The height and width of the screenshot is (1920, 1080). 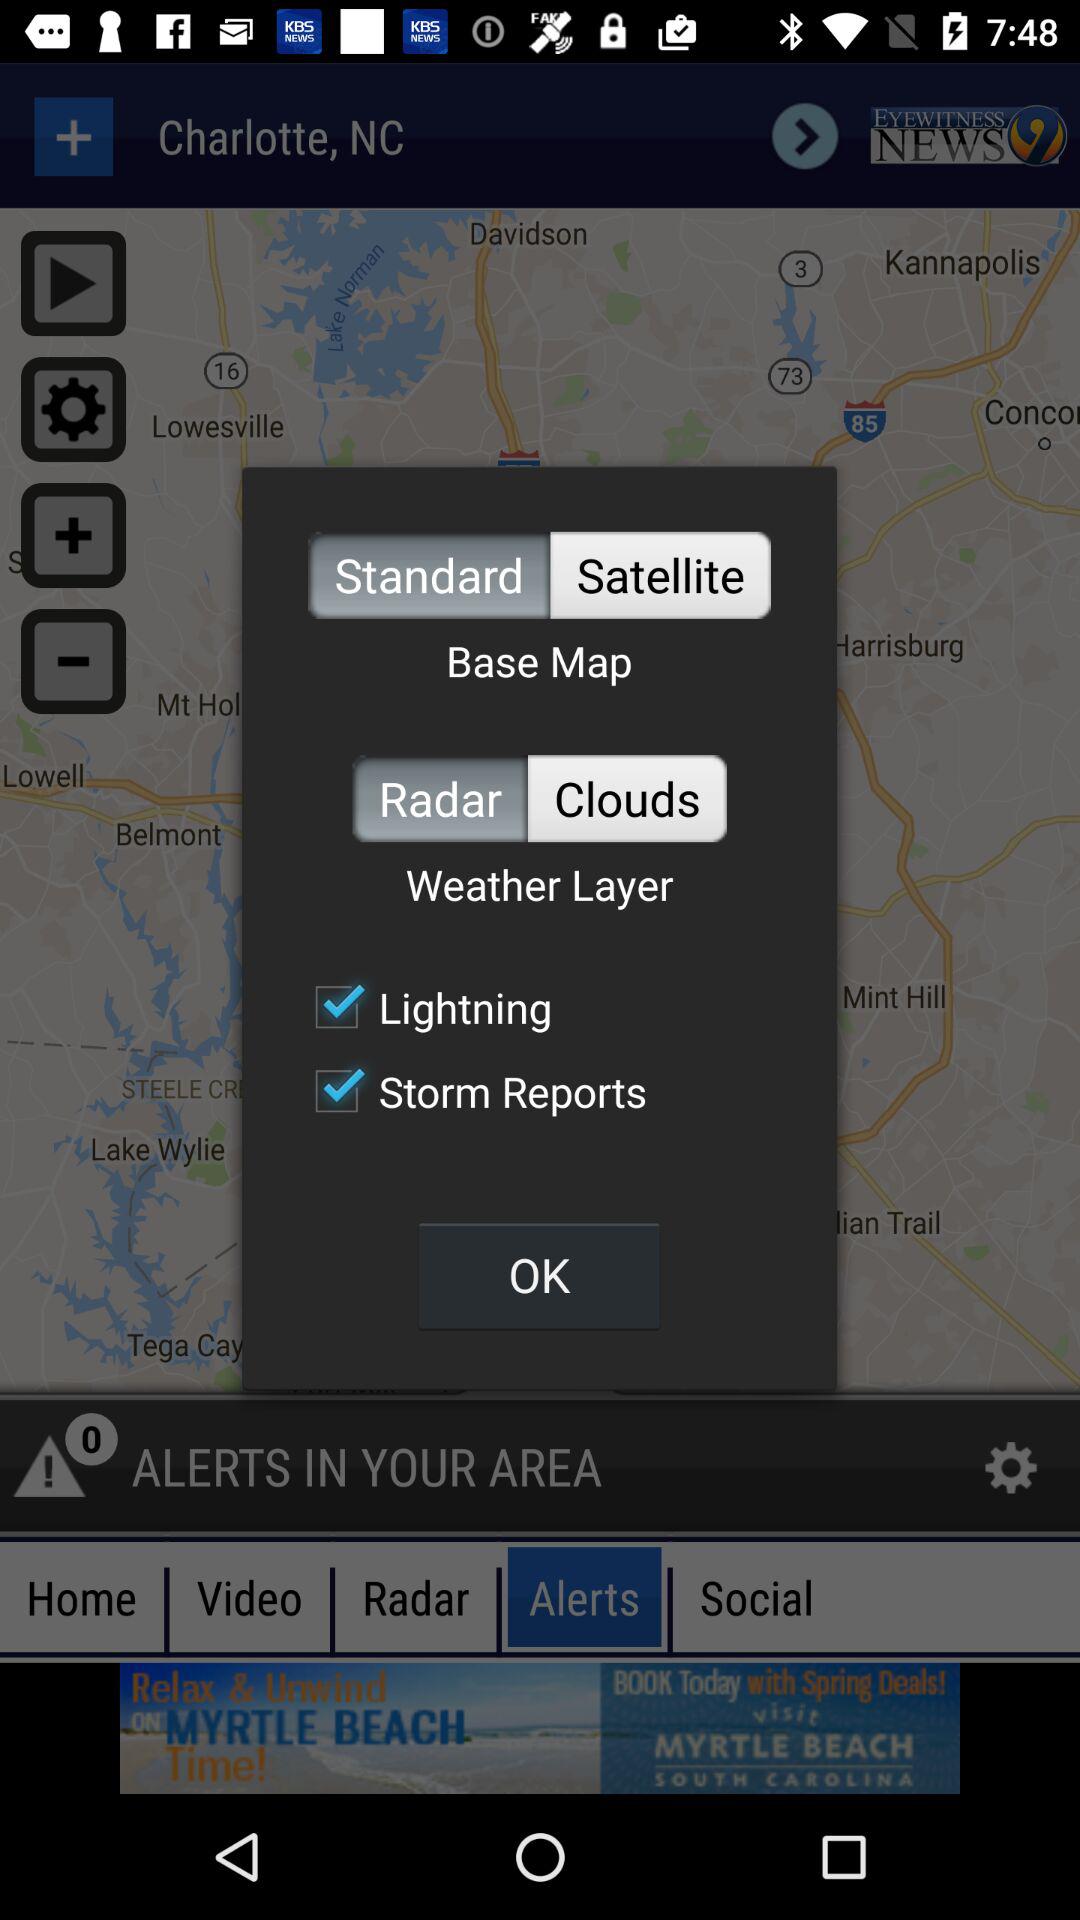 I want to click on choose the icon above the ok icon, so click(x=470, y=1091).